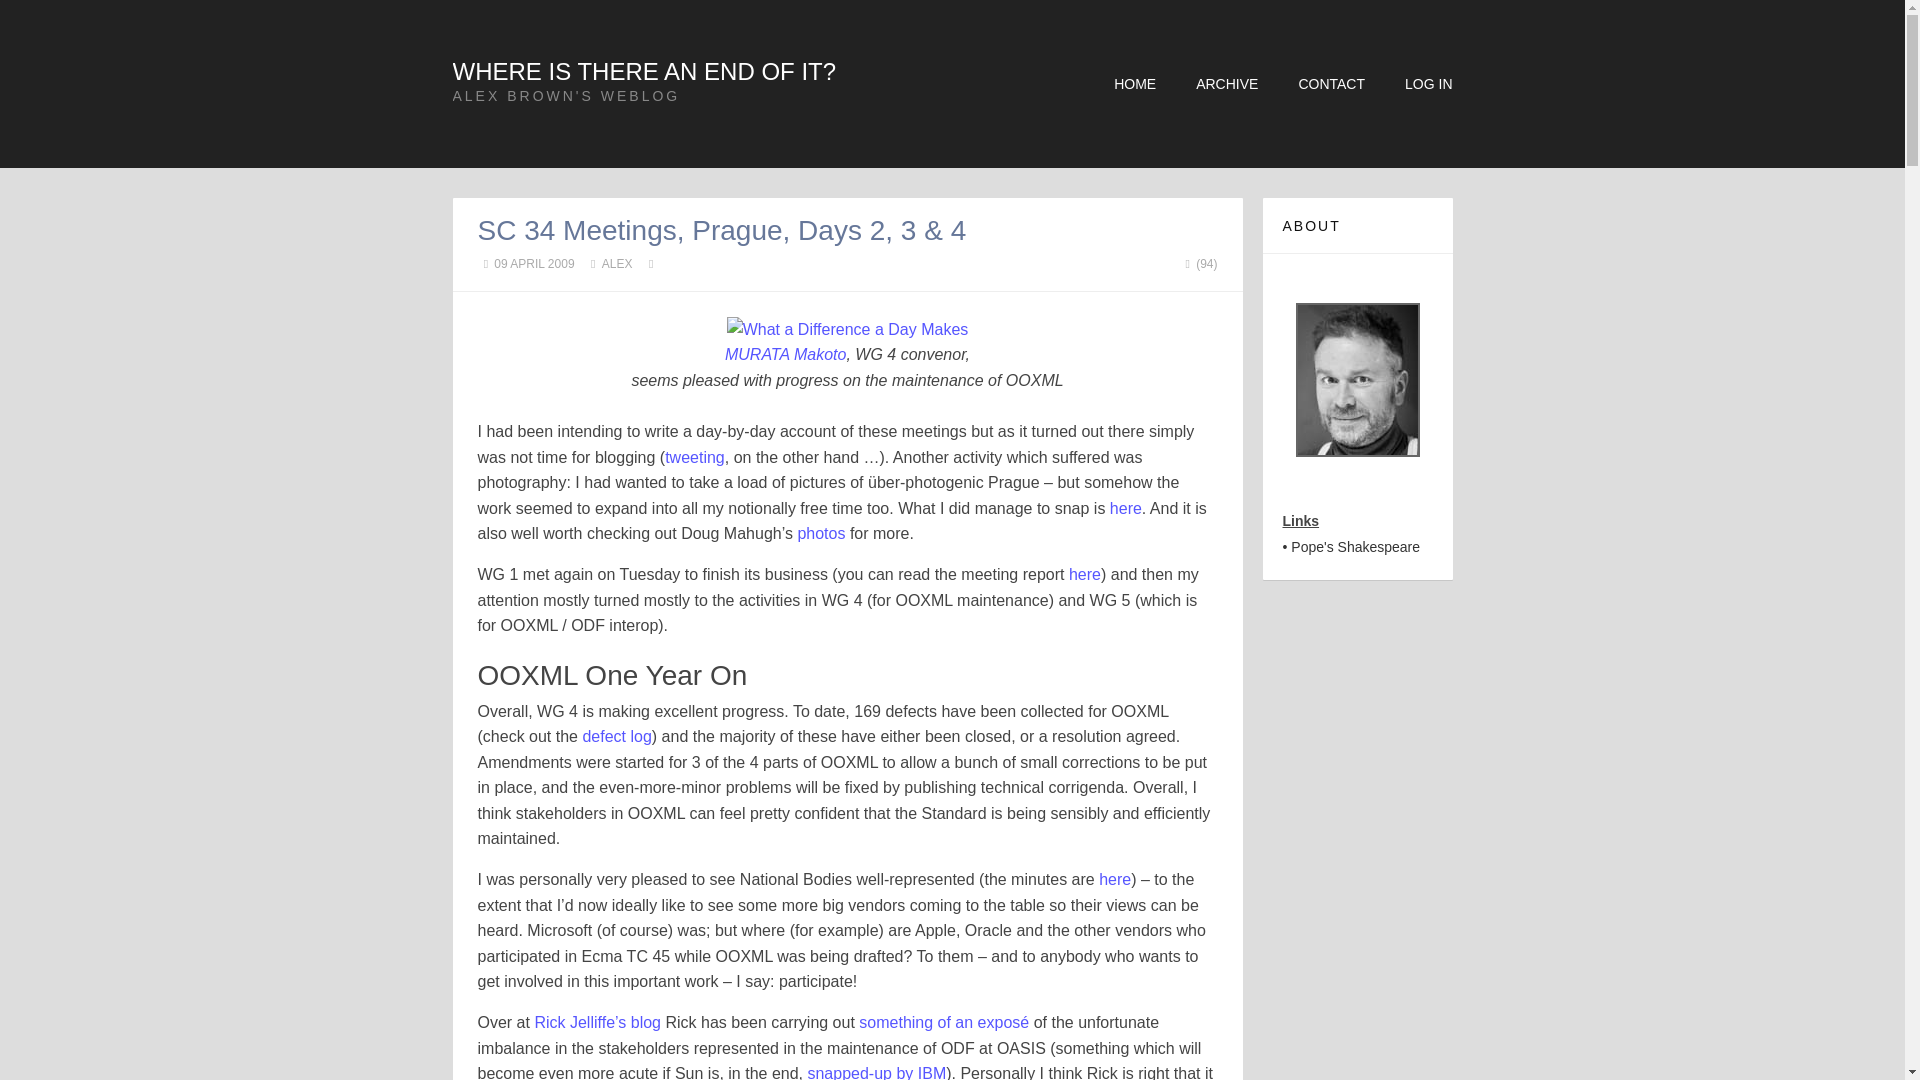  Describe the element at coordinates (1084, 574) in the screenshot. I see `here` at that location.